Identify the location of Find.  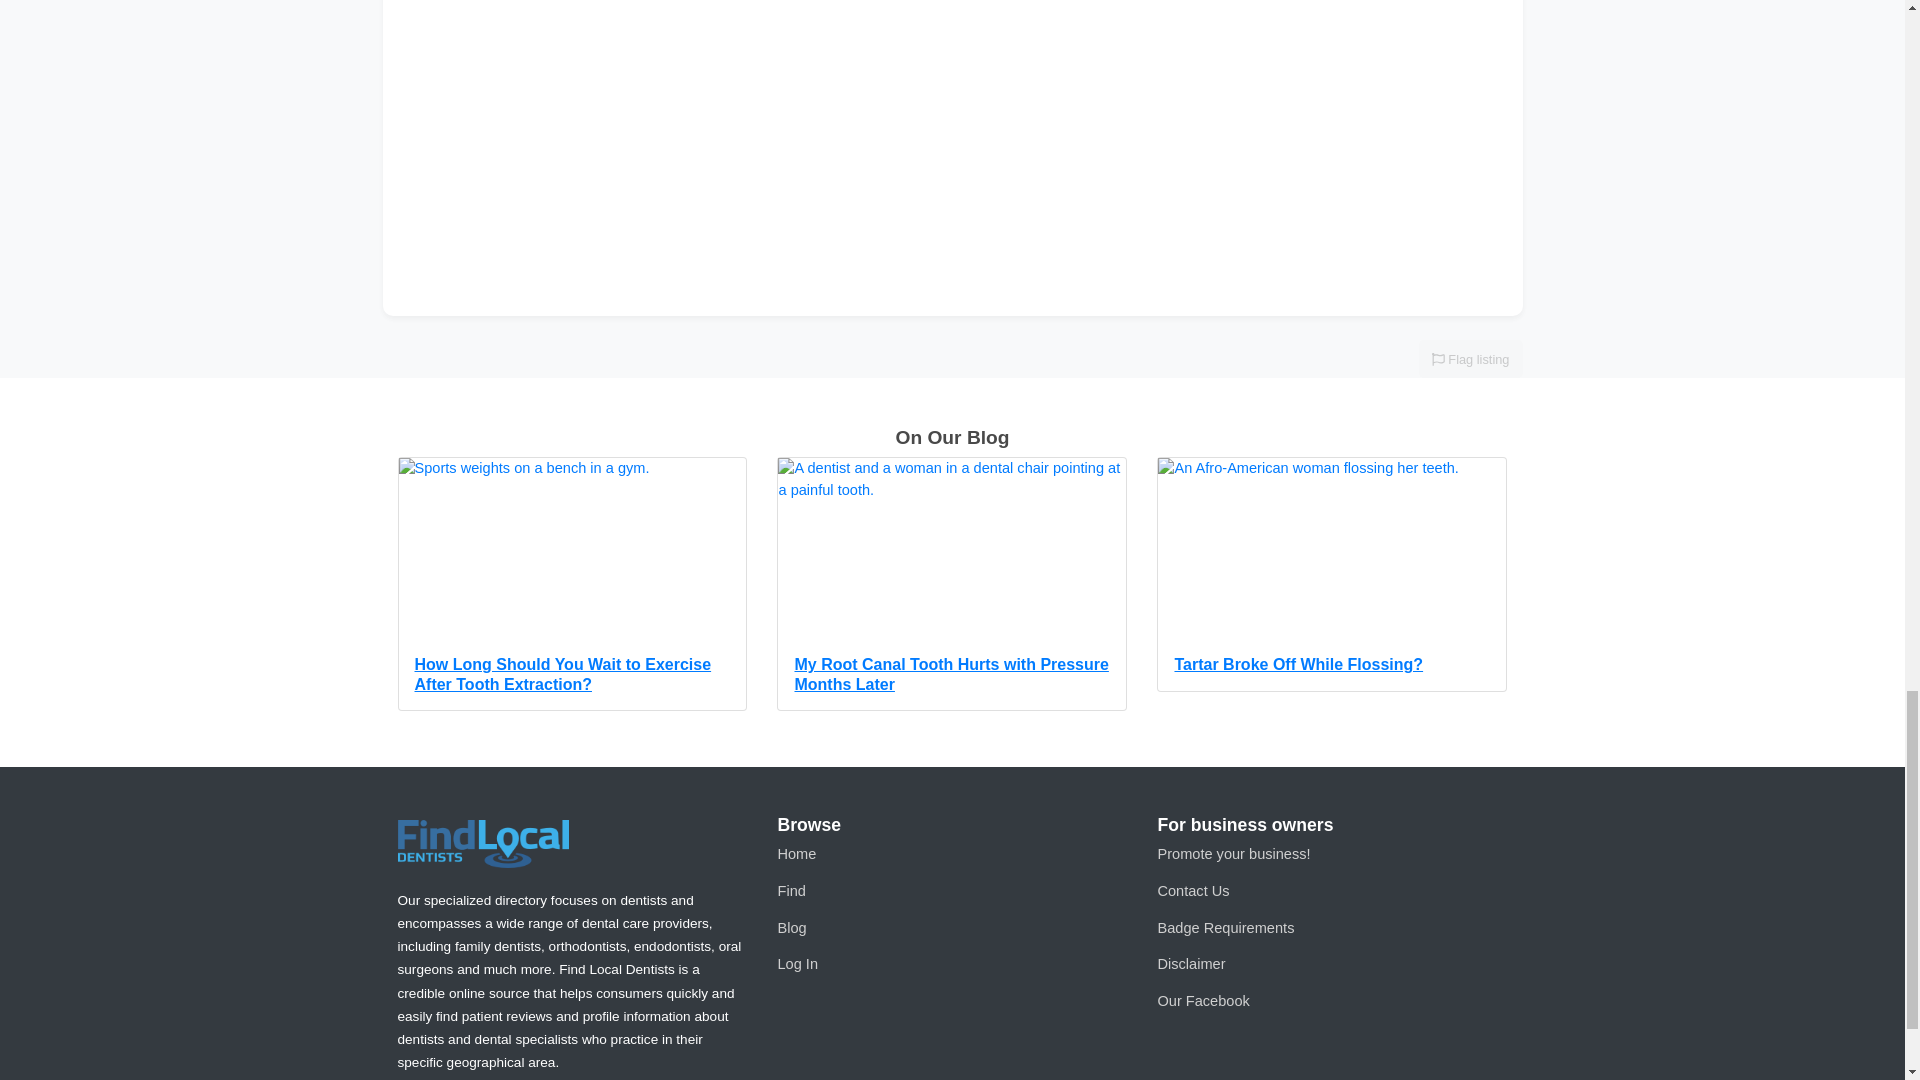
(790, 890).